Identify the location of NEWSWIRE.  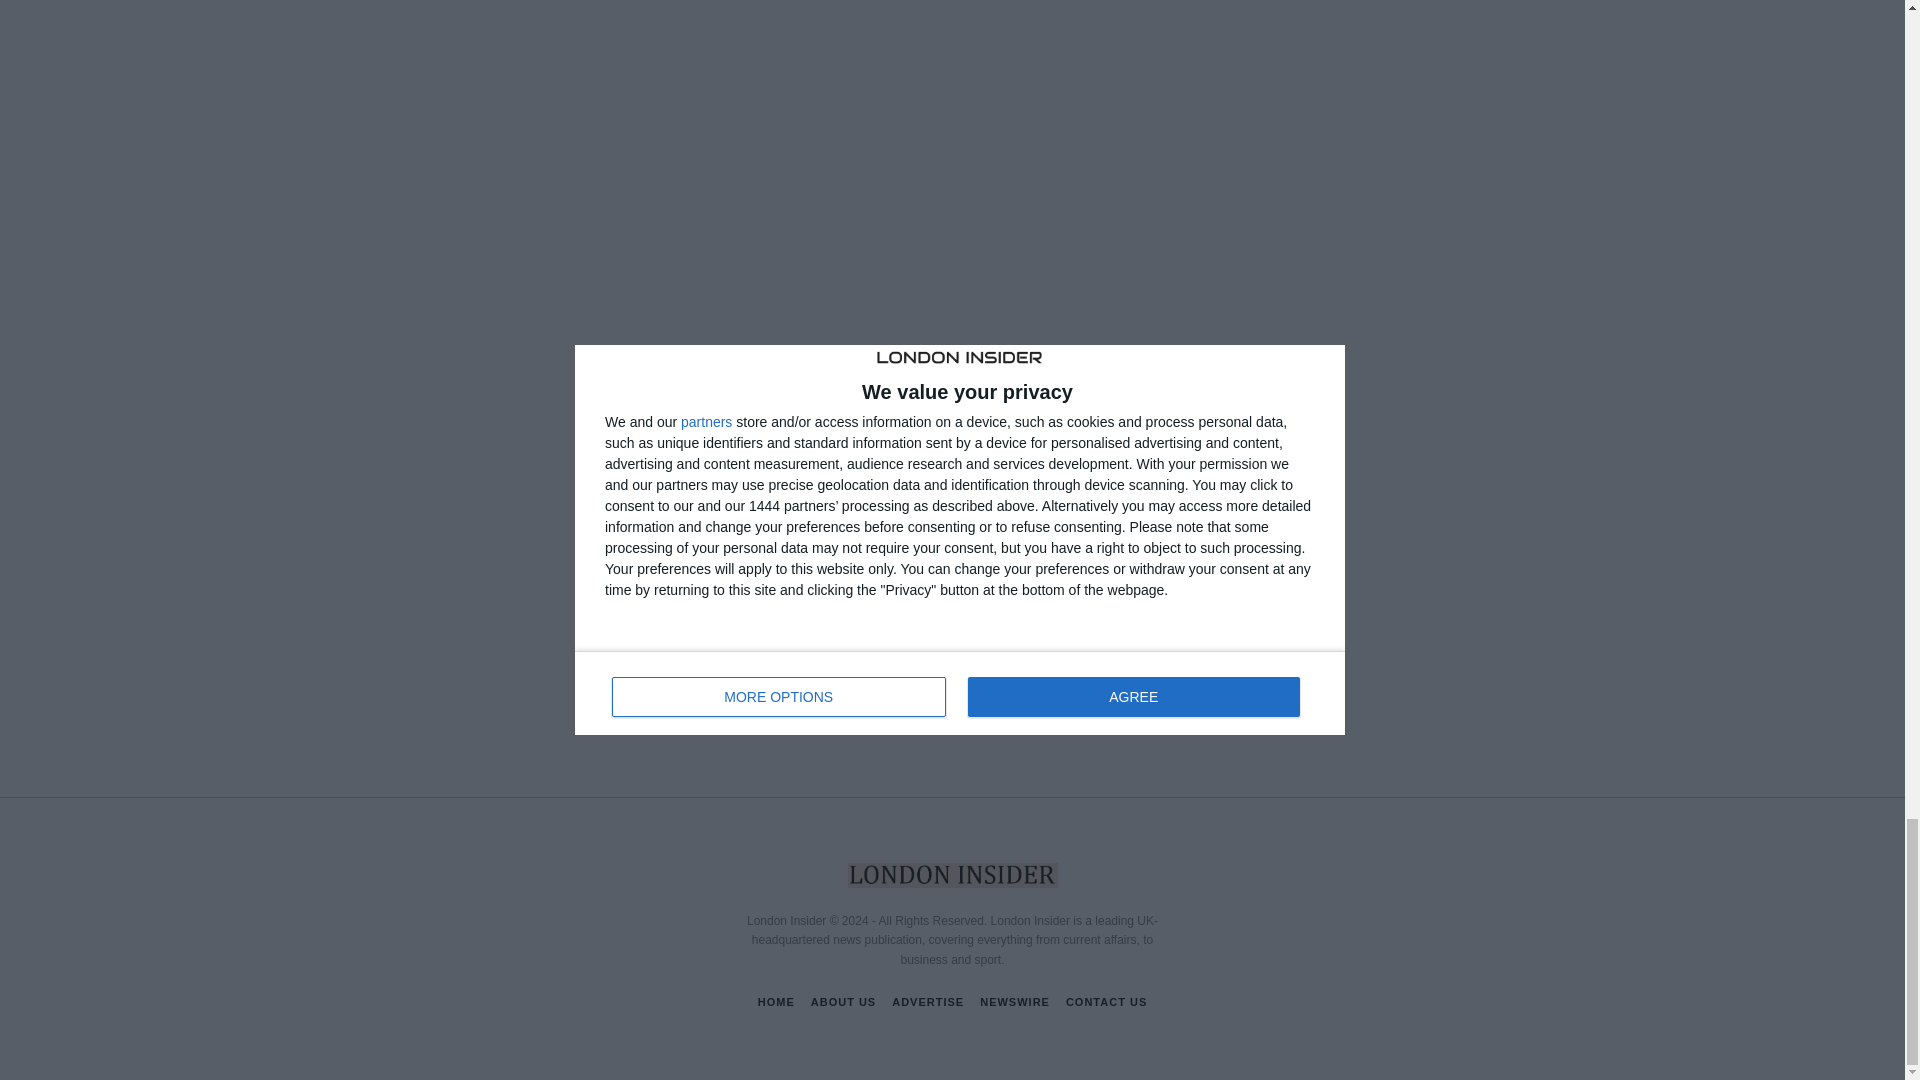
(1014, 1002).